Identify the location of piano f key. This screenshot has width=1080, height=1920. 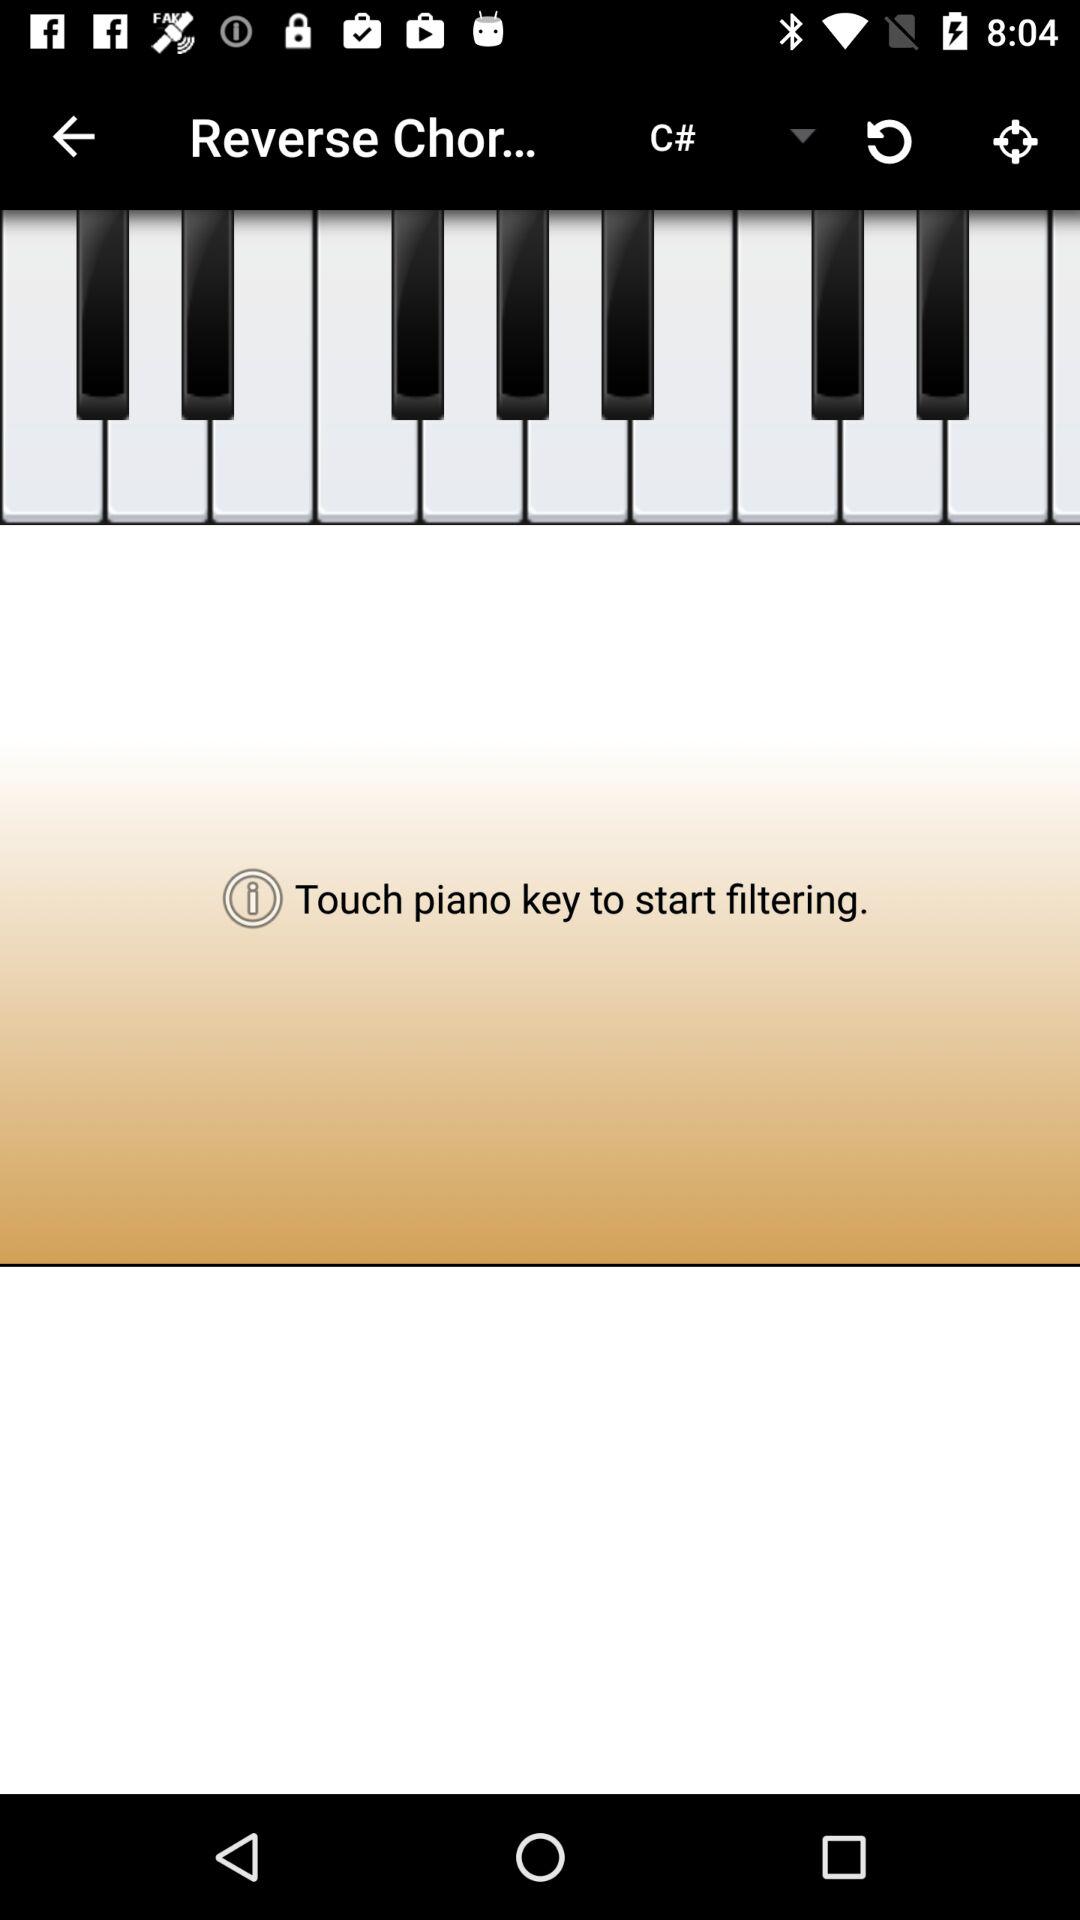
(1065, 368).